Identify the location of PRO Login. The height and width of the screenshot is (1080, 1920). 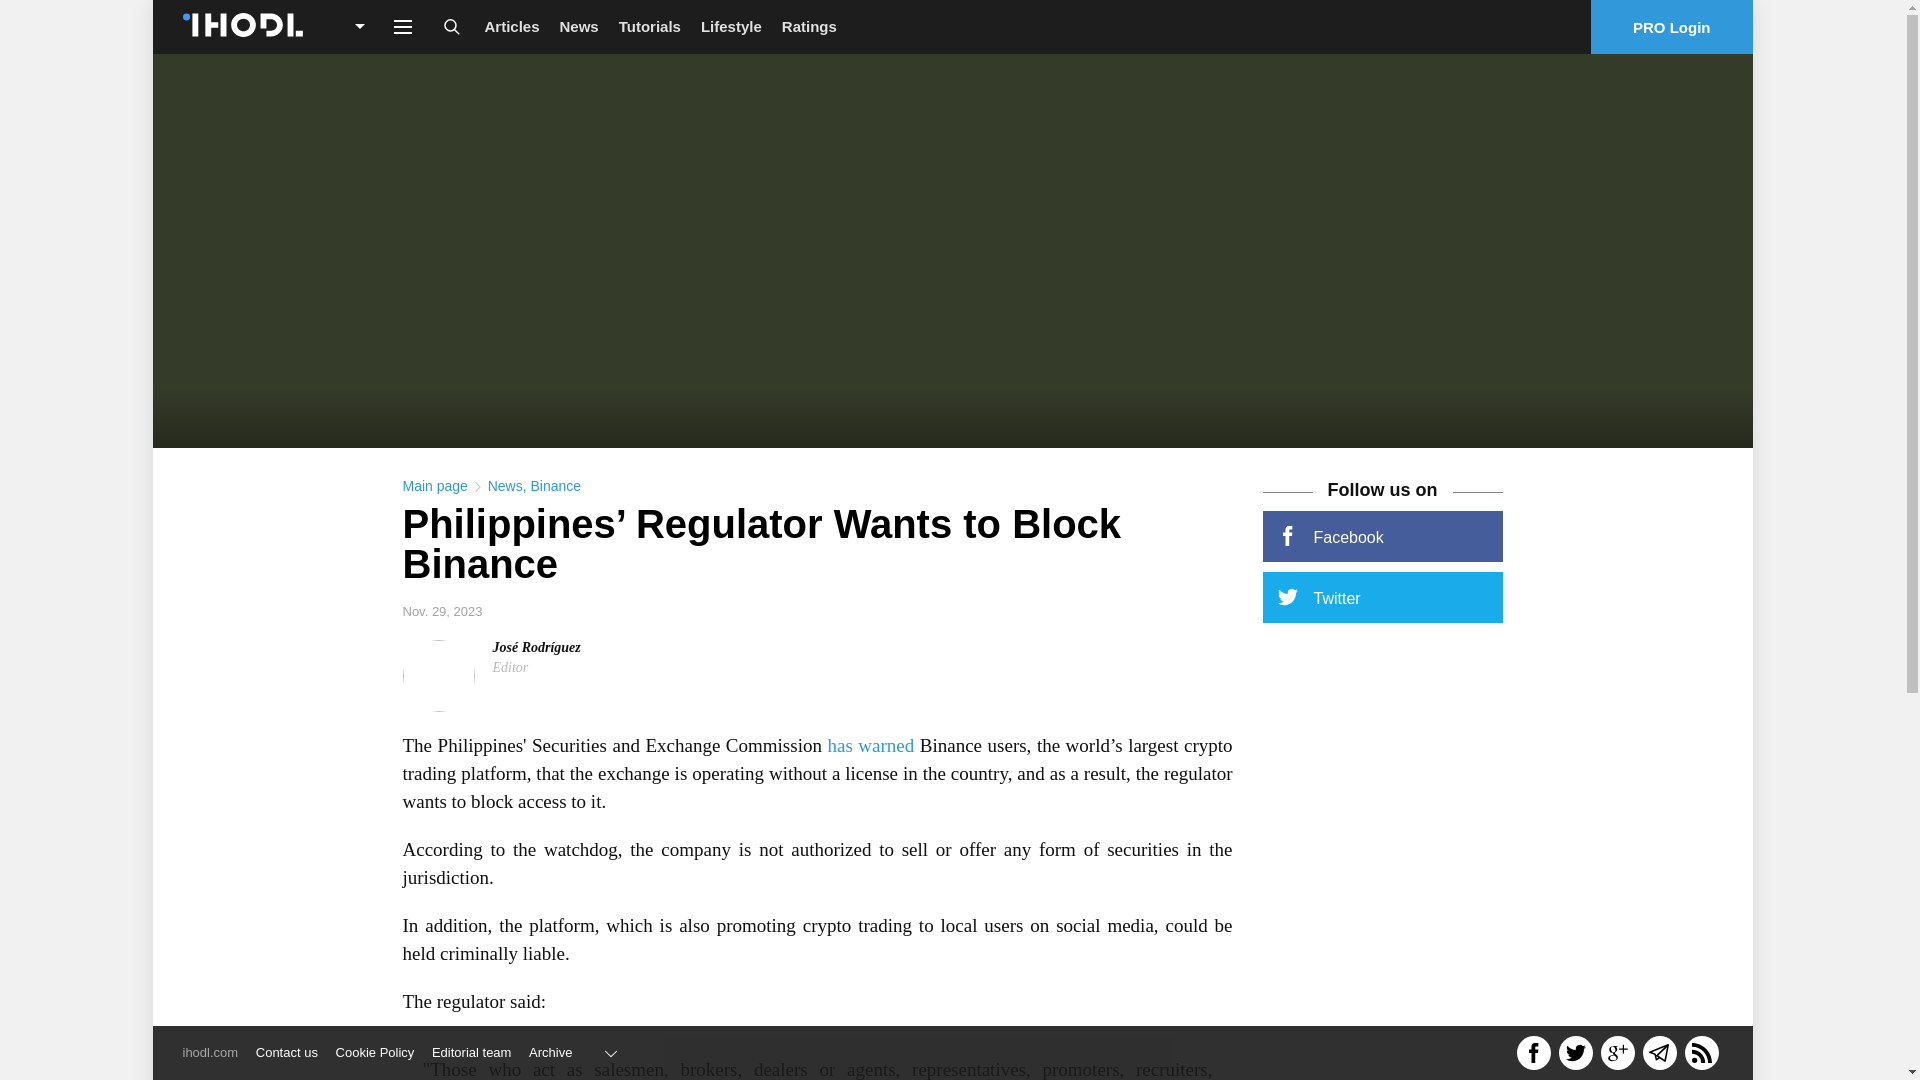
(1672, 27).